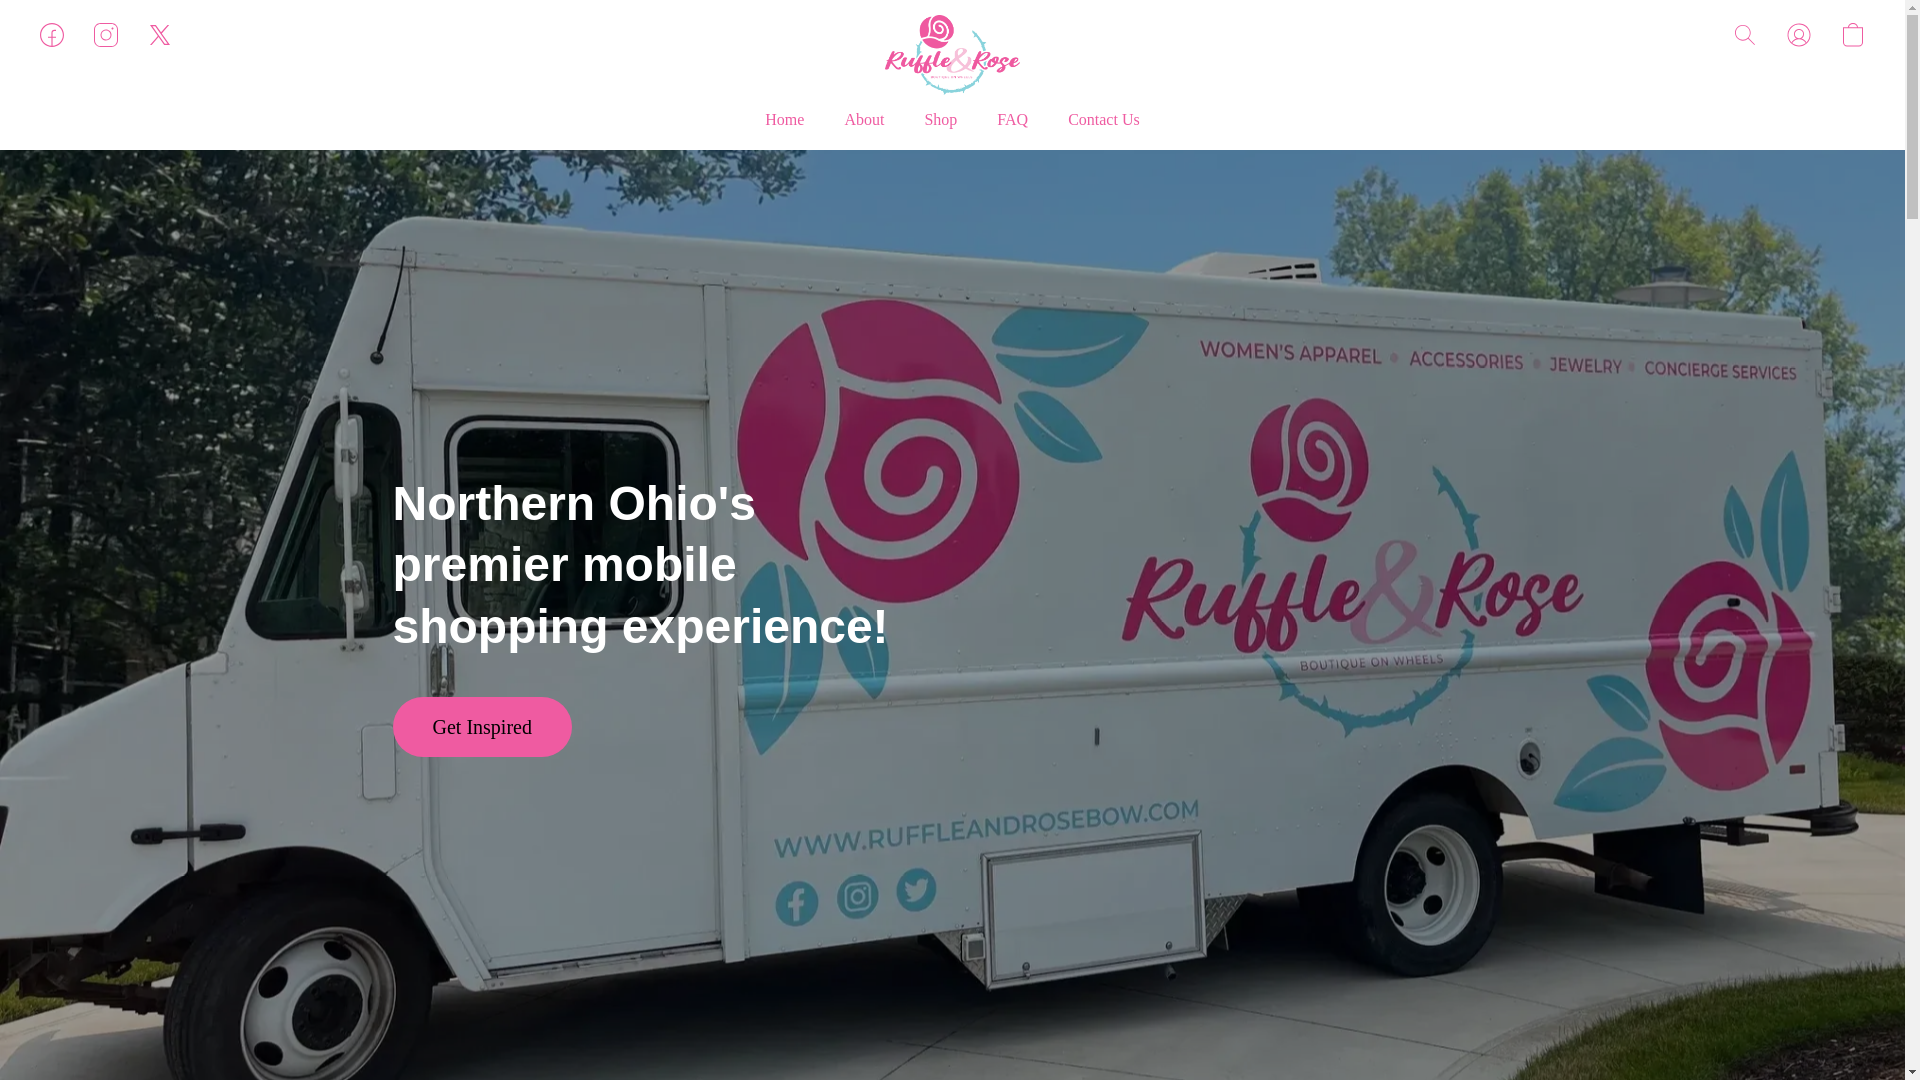 This screenshot has height=1080, width=1920. Describe the element at coordinates (1094, 120) in the screenshot. I see `Contact Us` at that location.